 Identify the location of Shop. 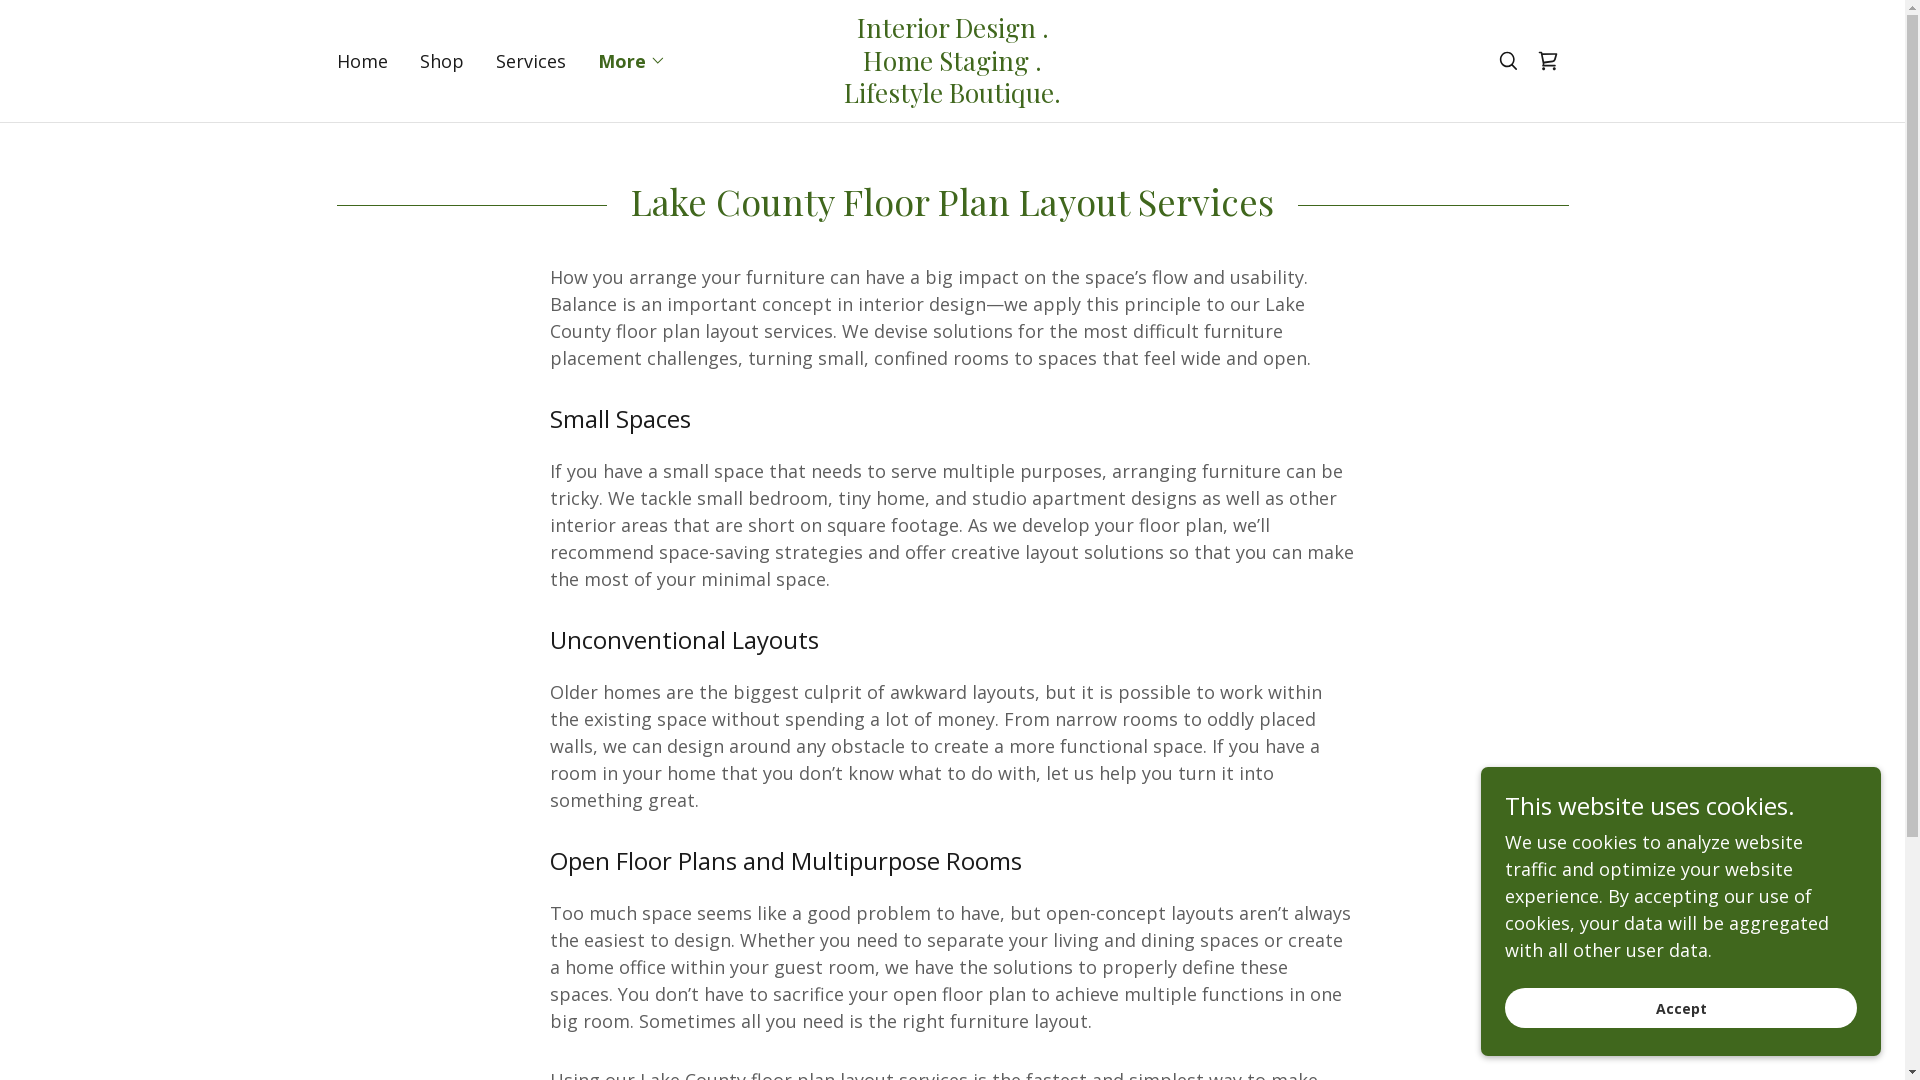
(442, 61).